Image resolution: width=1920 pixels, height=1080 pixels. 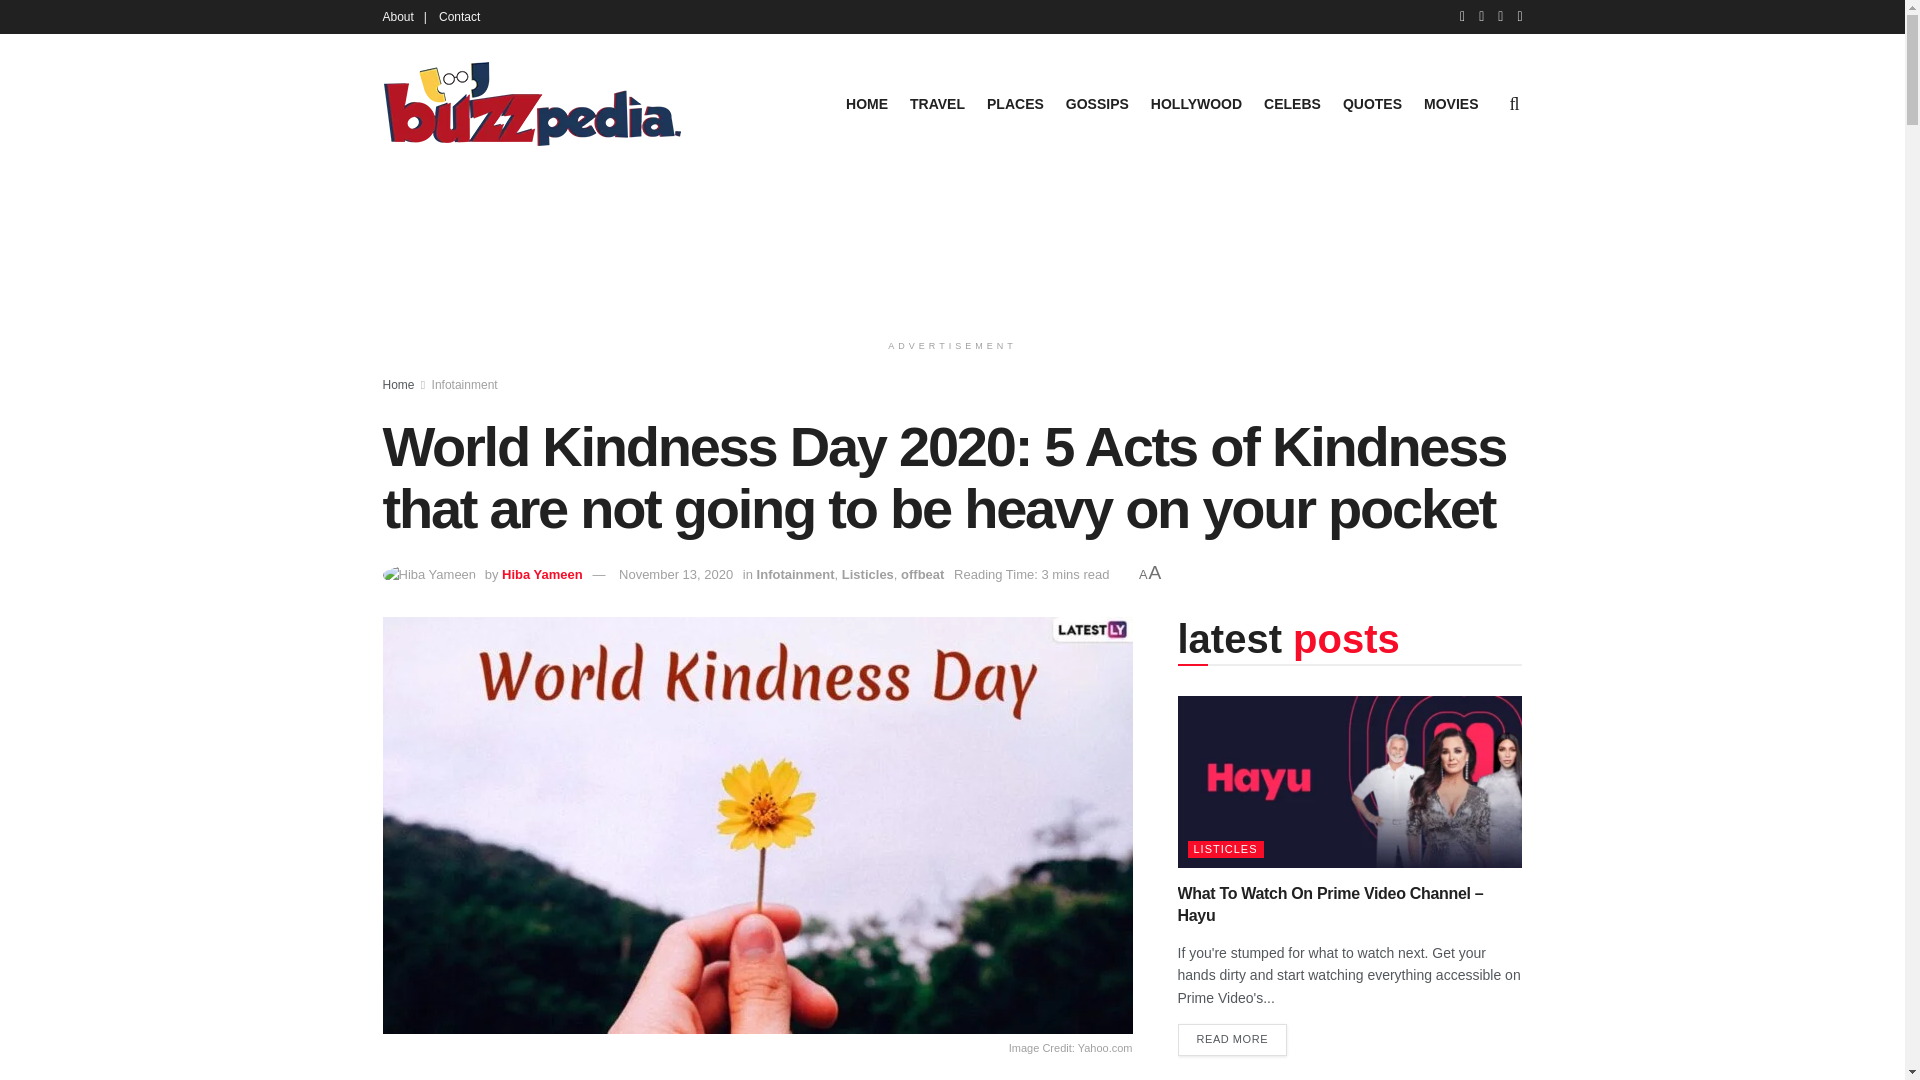 What do you see at coordinates (868, 574) in the screenshot?
I see `Listicles` at bounding box center [868, 574].